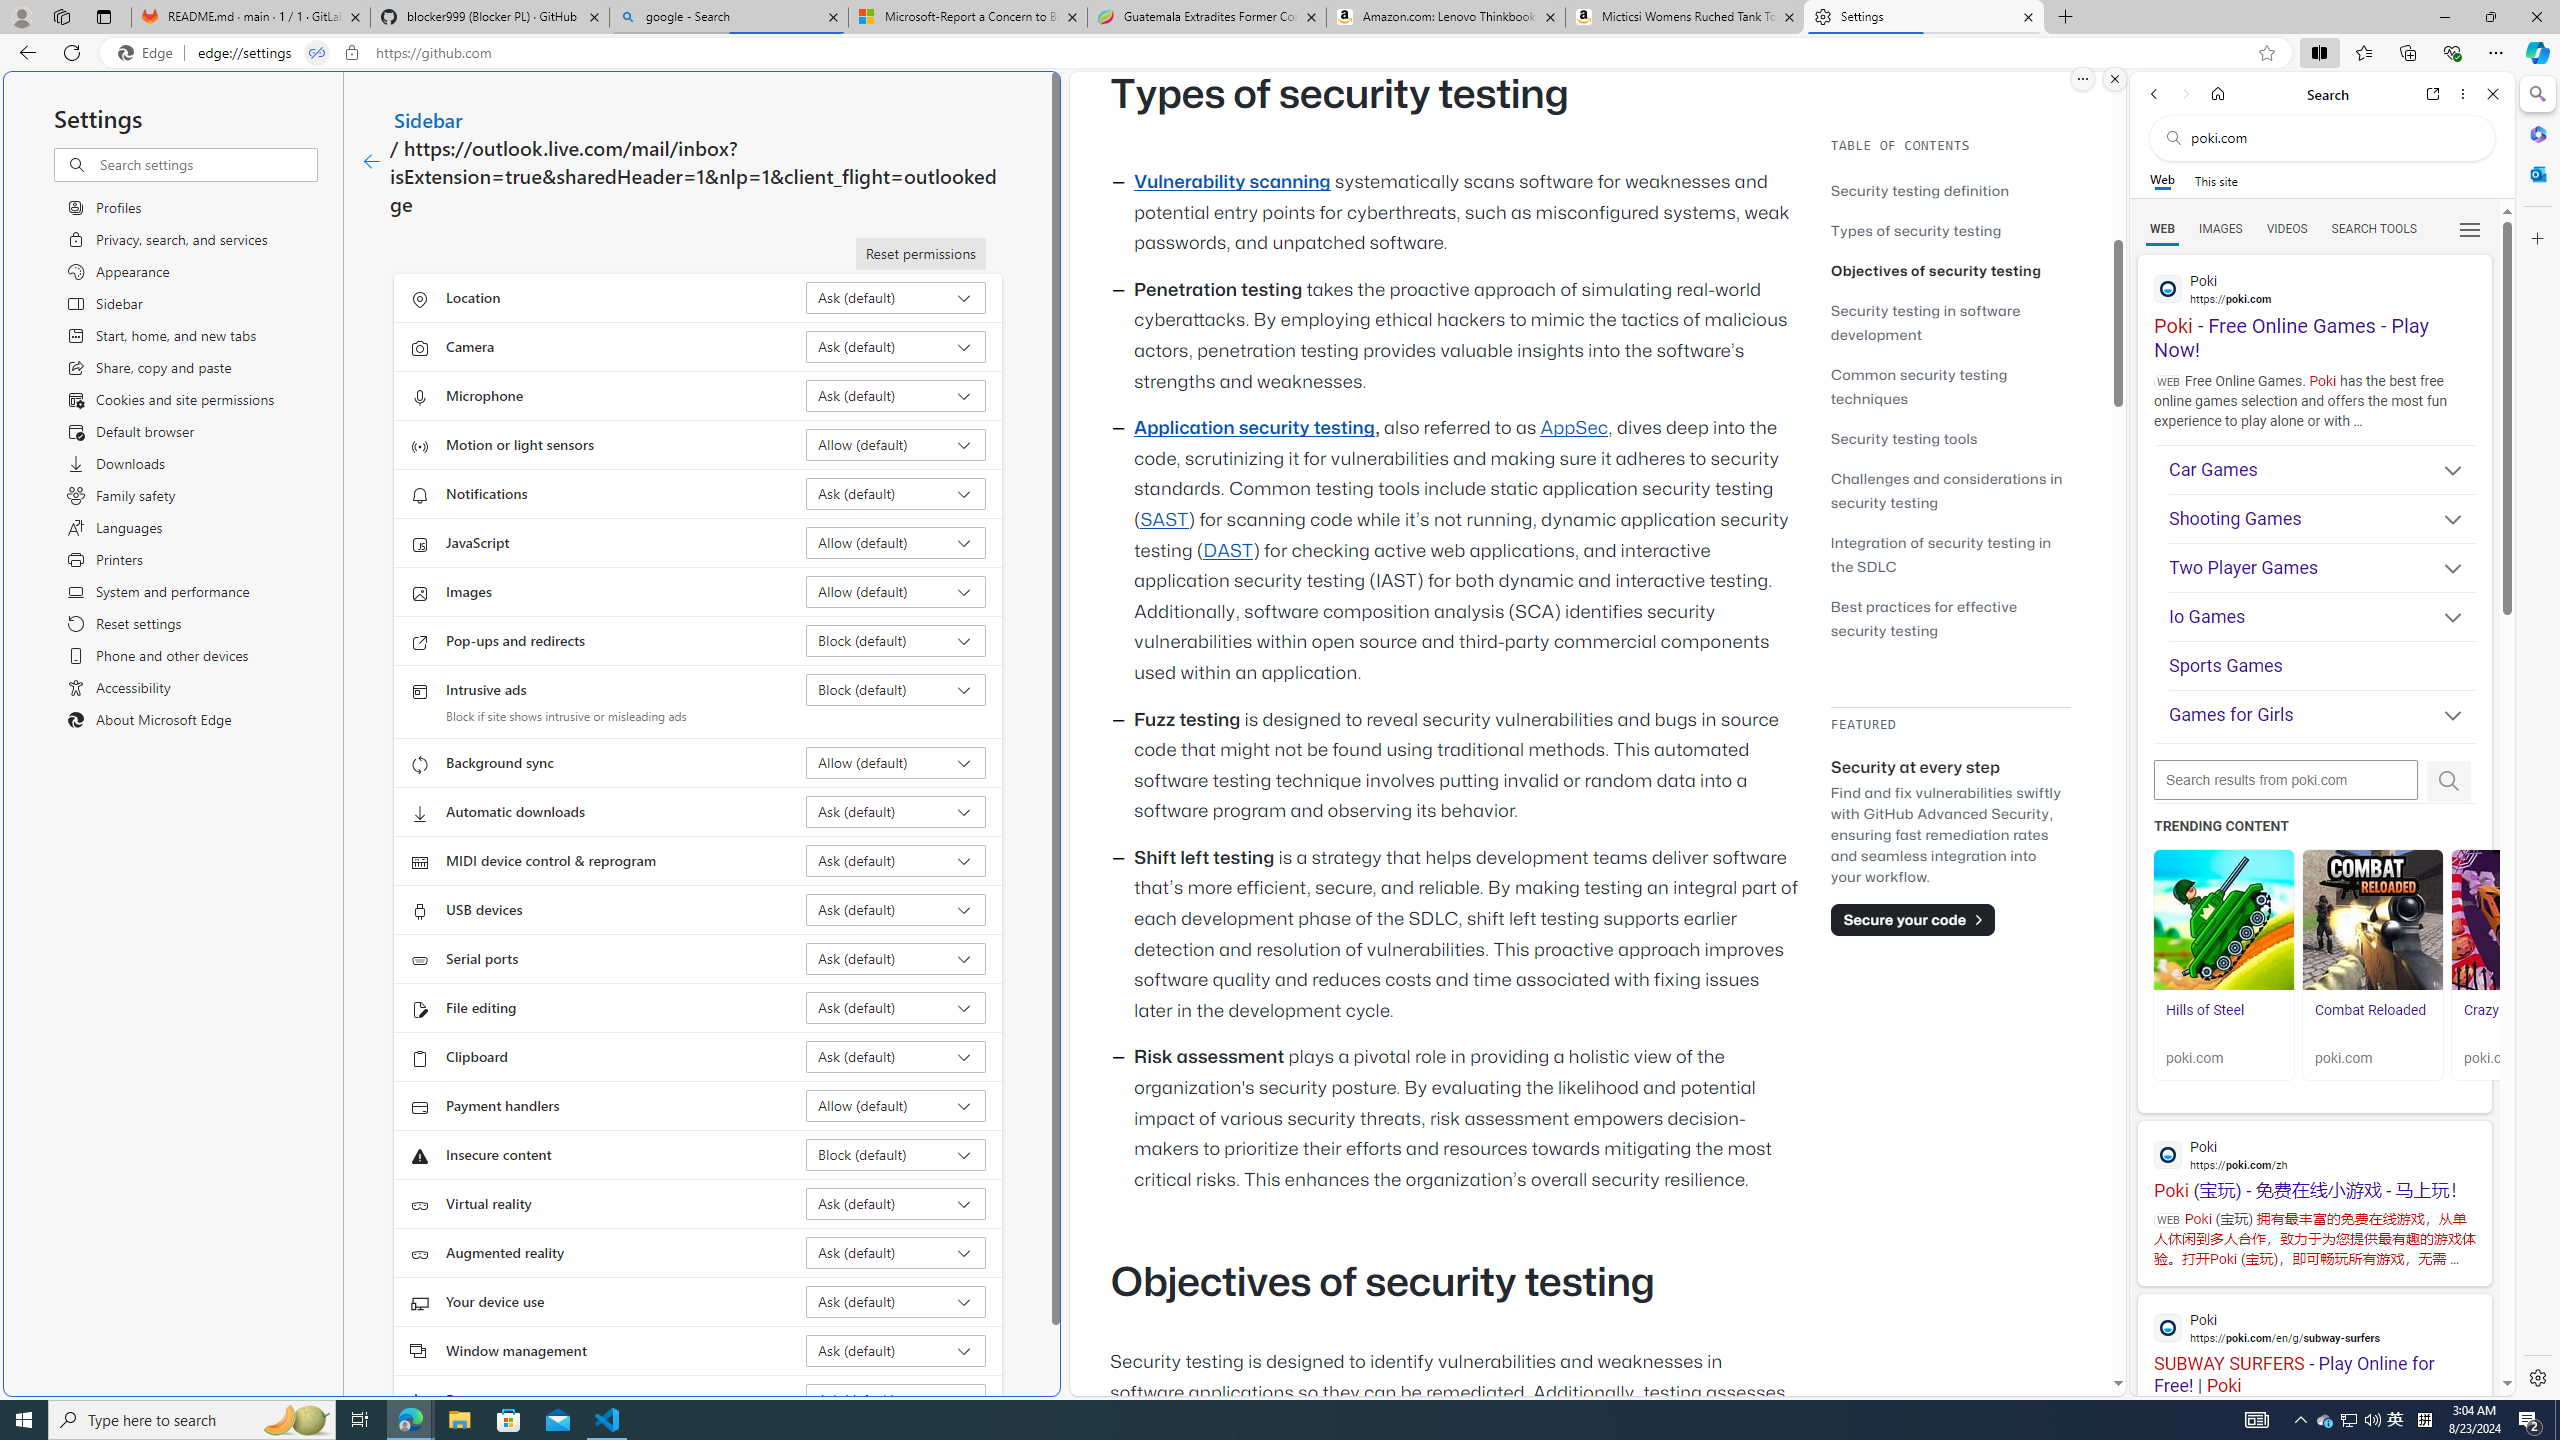 This screenshot has height=1440, width=2560. I want to click on Notifications Ask (default), so click(896, 494).